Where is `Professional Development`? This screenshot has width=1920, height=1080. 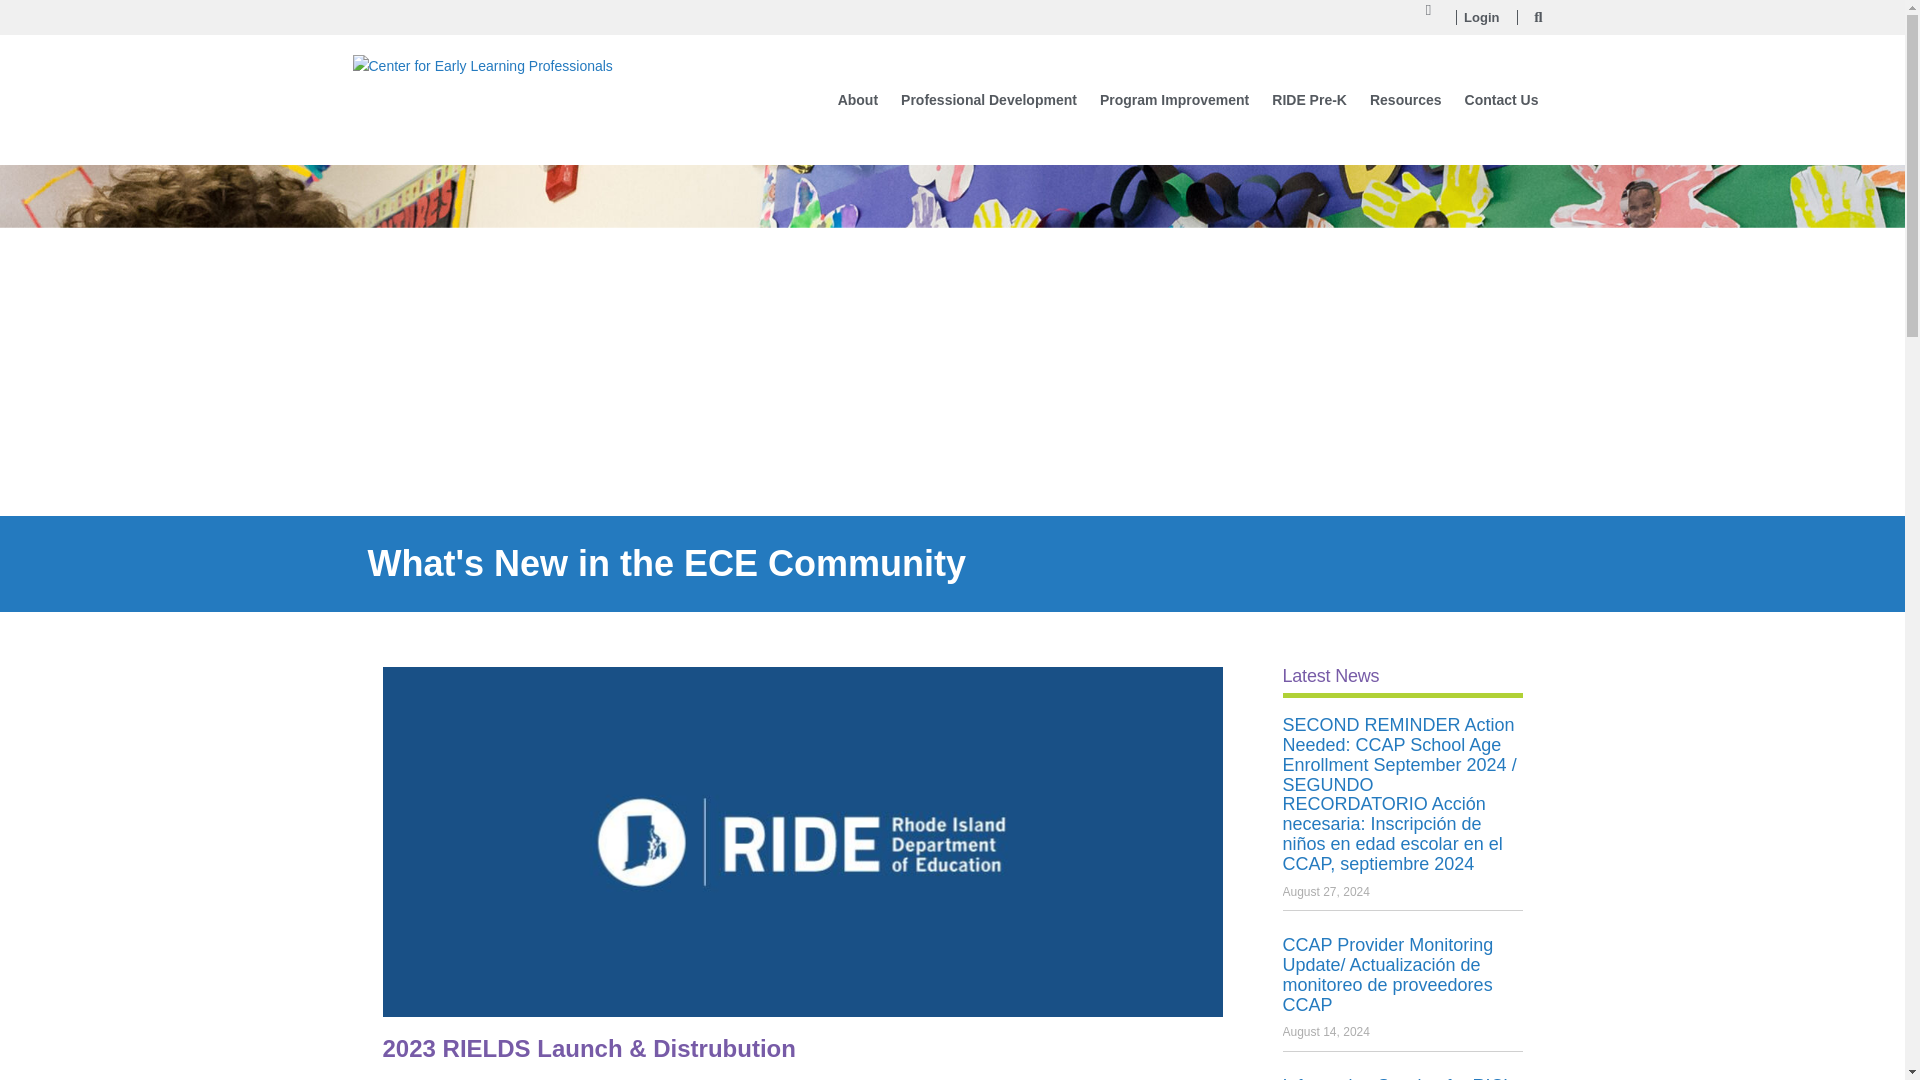
Professional Development is located at coordinates (988, 100).